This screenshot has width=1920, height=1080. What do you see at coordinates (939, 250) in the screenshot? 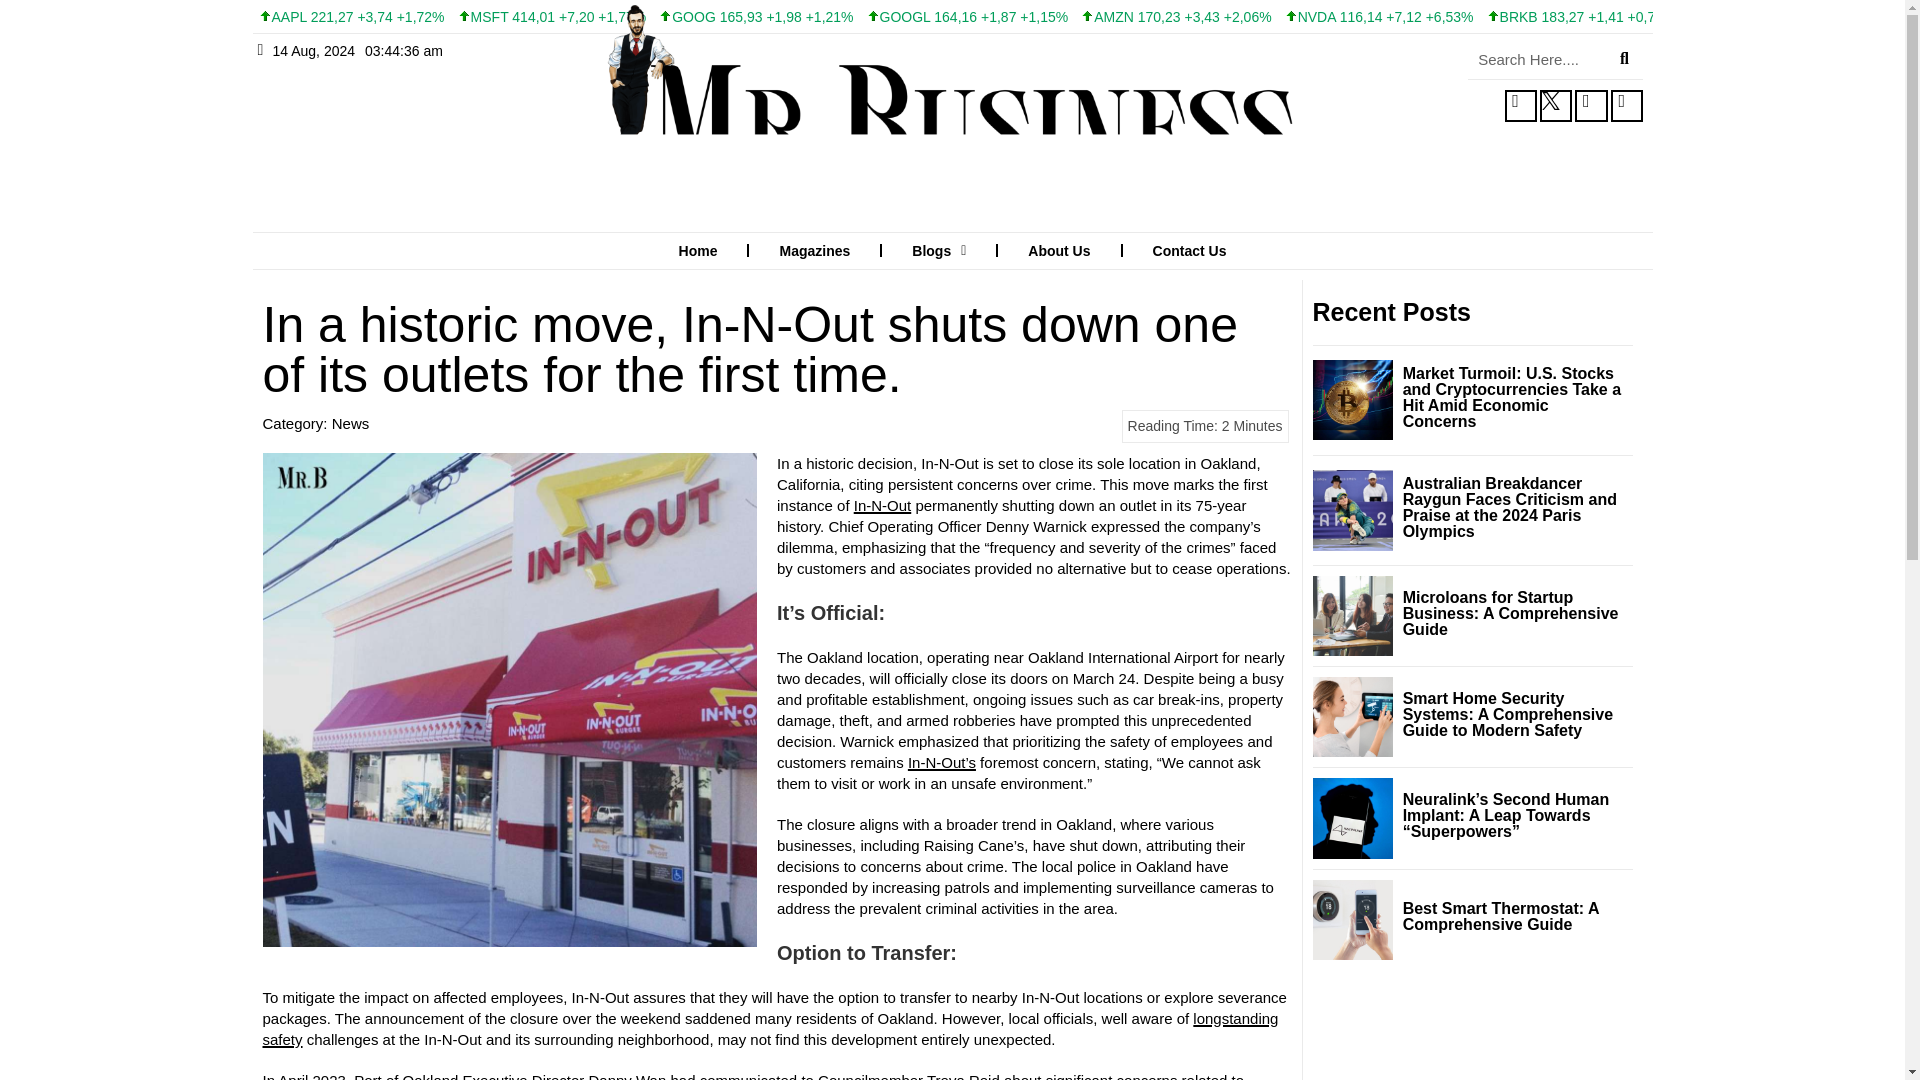
I see `Blogs` at bounding box center [939, 250].